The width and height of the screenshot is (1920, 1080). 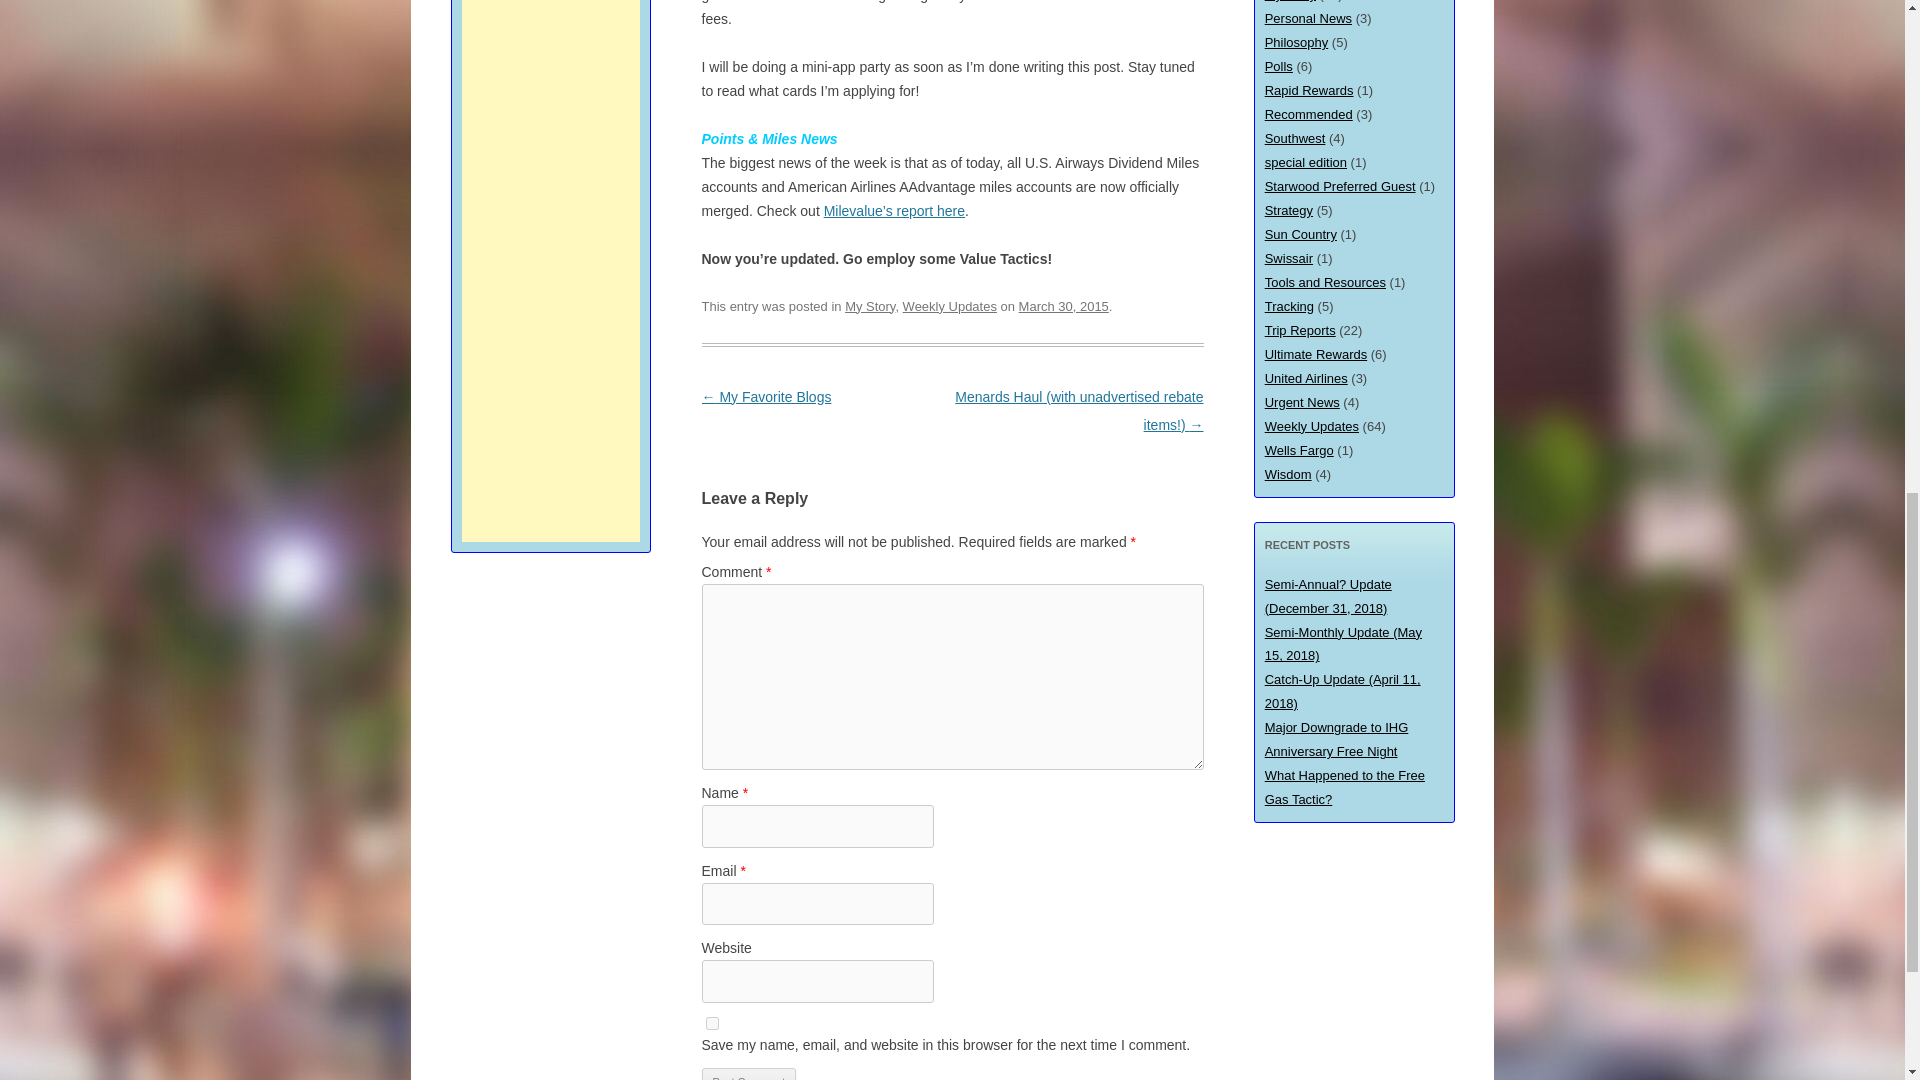 What do you see at coordinates (712, 1024) in the screenshot?
I see `yes` at bounding box center [712, 1024].